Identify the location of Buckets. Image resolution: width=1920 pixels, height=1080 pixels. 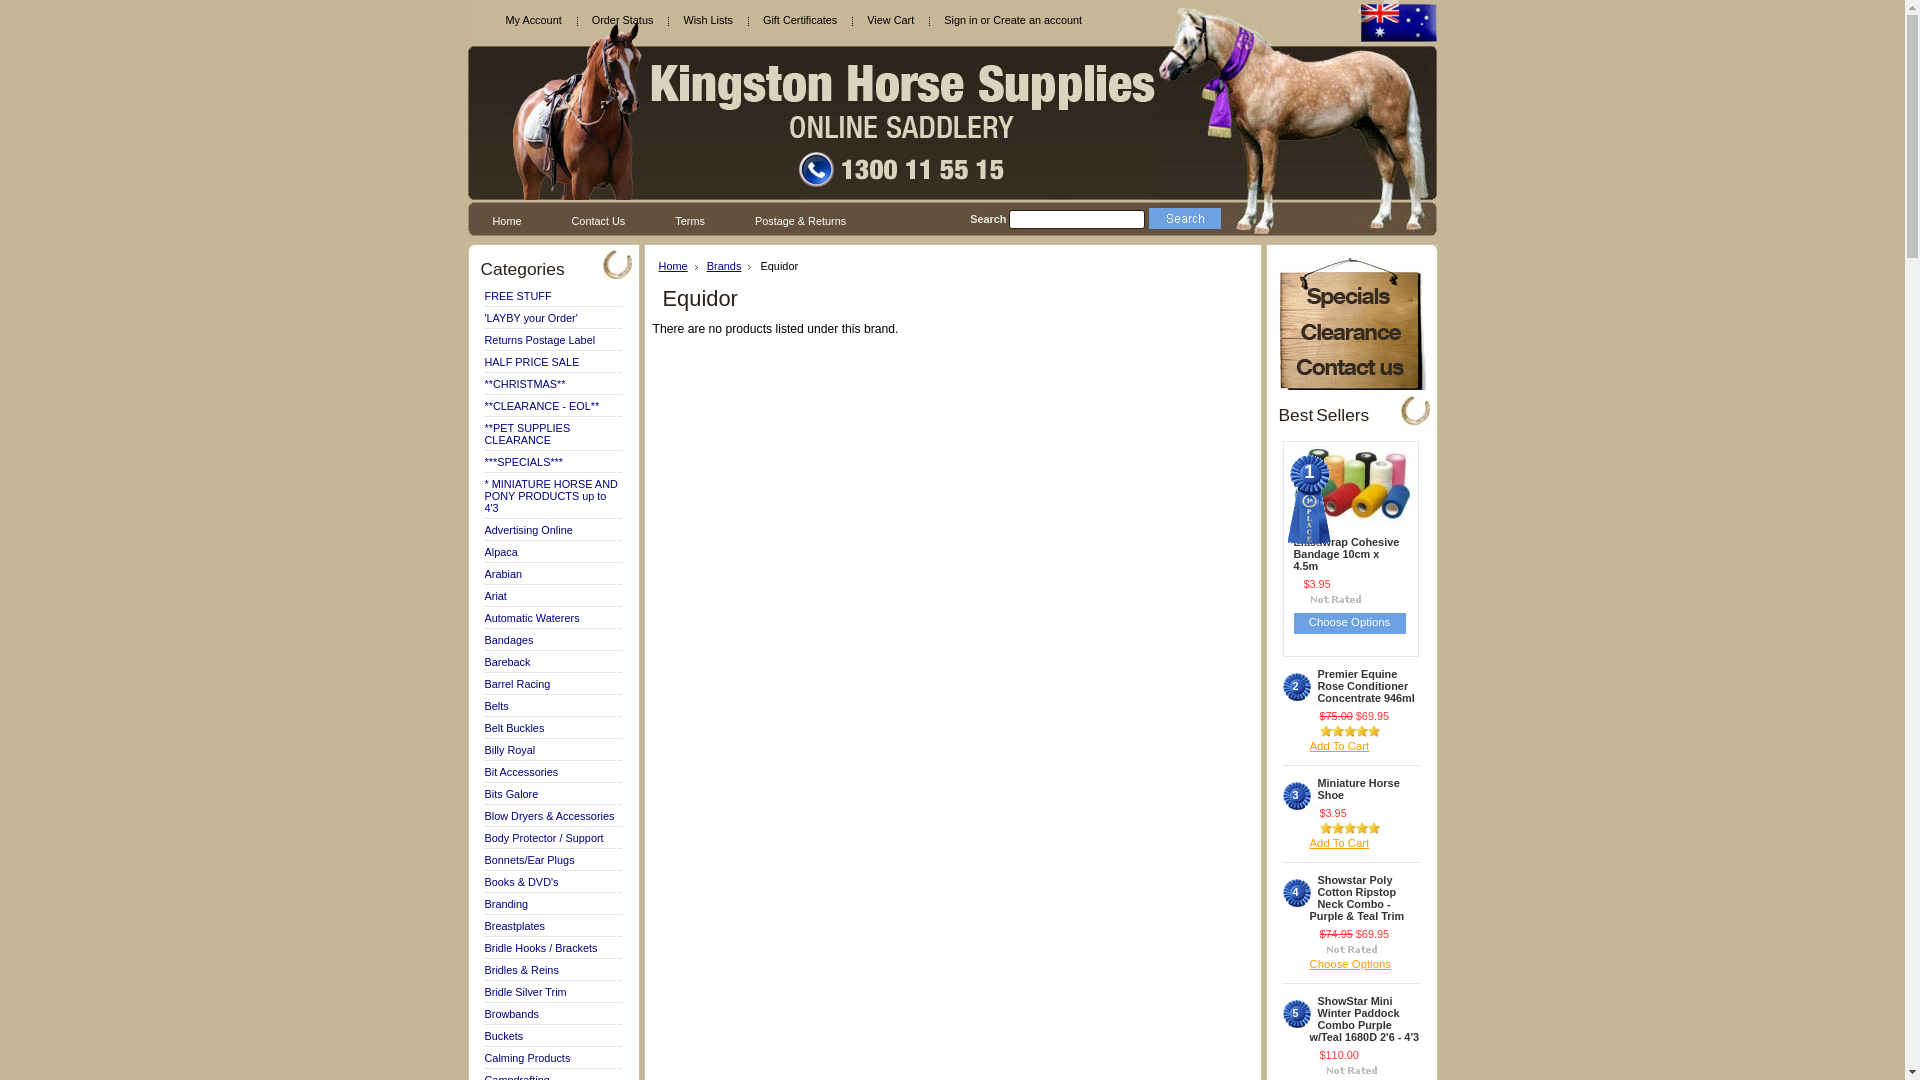
(504, 1036).